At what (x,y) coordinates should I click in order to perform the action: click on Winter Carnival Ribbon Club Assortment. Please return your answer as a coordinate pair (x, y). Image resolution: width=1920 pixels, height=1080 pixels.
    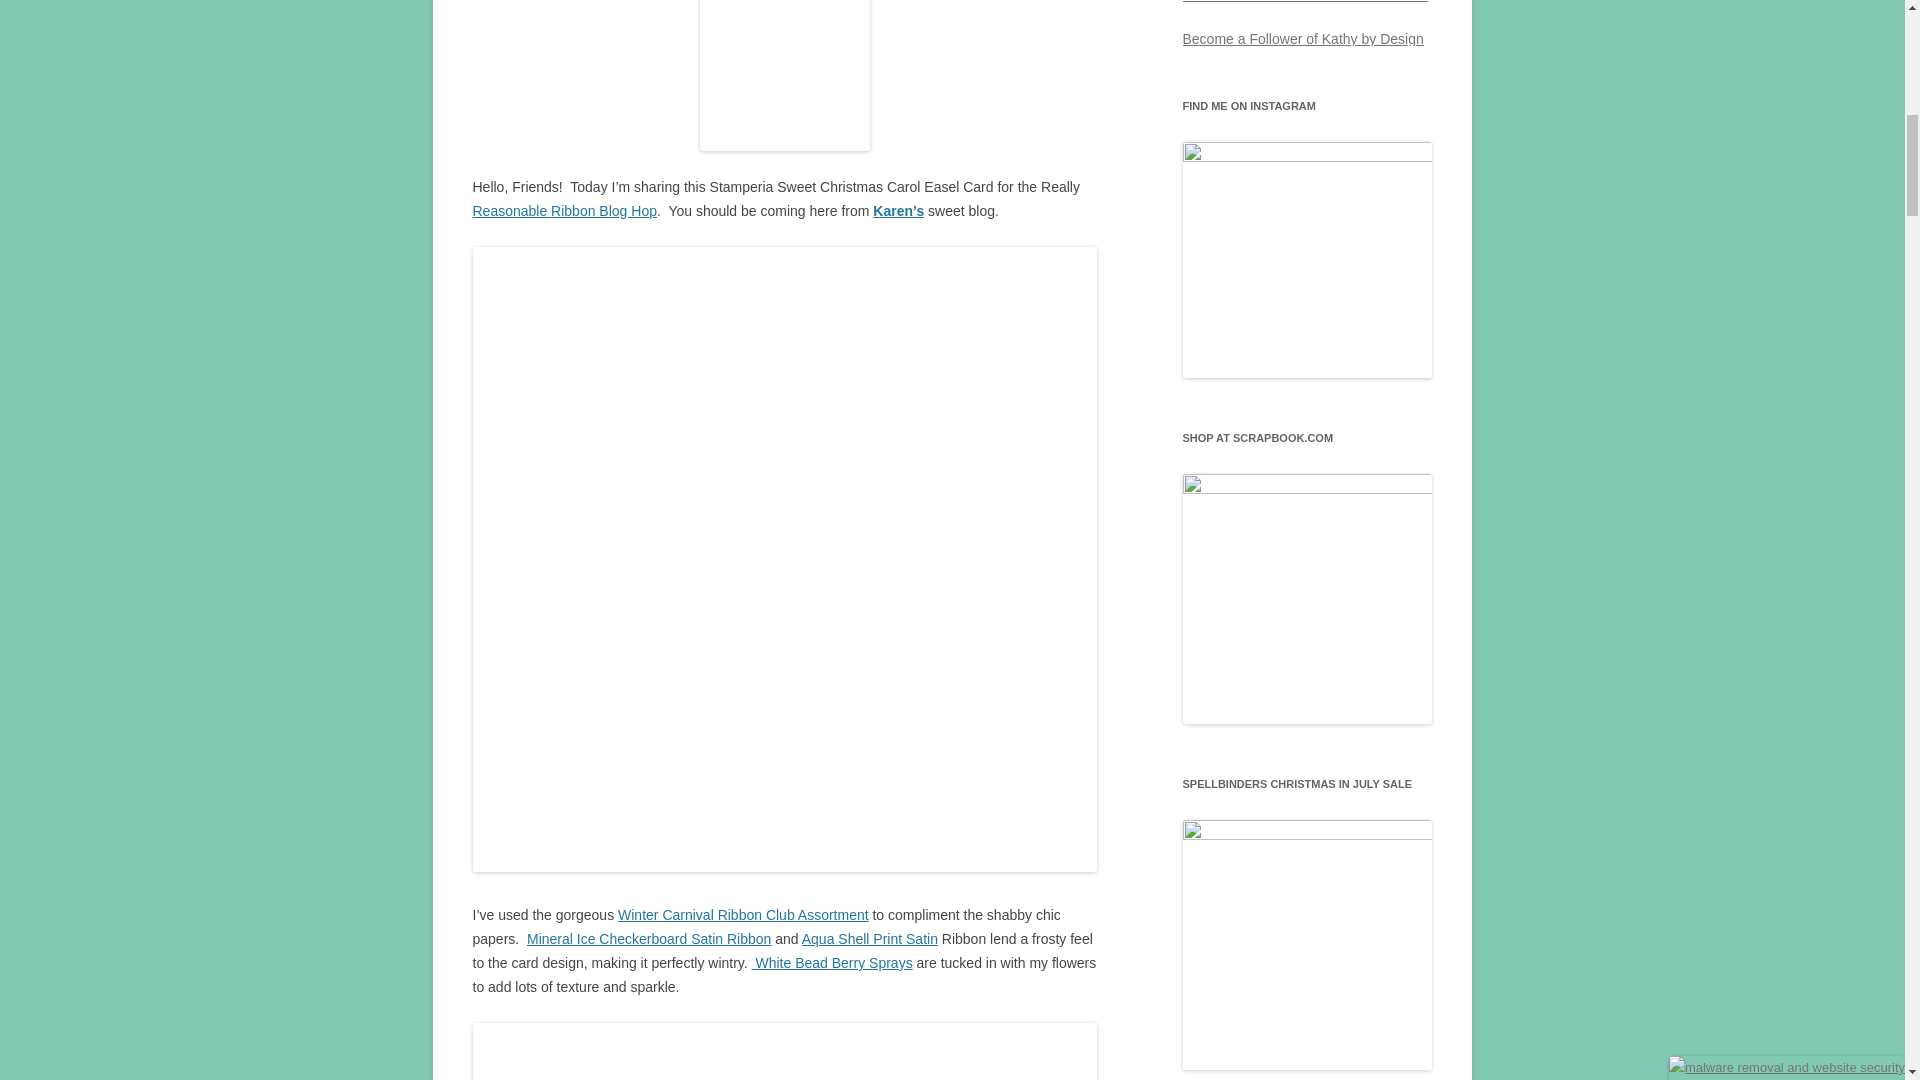
    Looking at the image, I should click on (744, 915).